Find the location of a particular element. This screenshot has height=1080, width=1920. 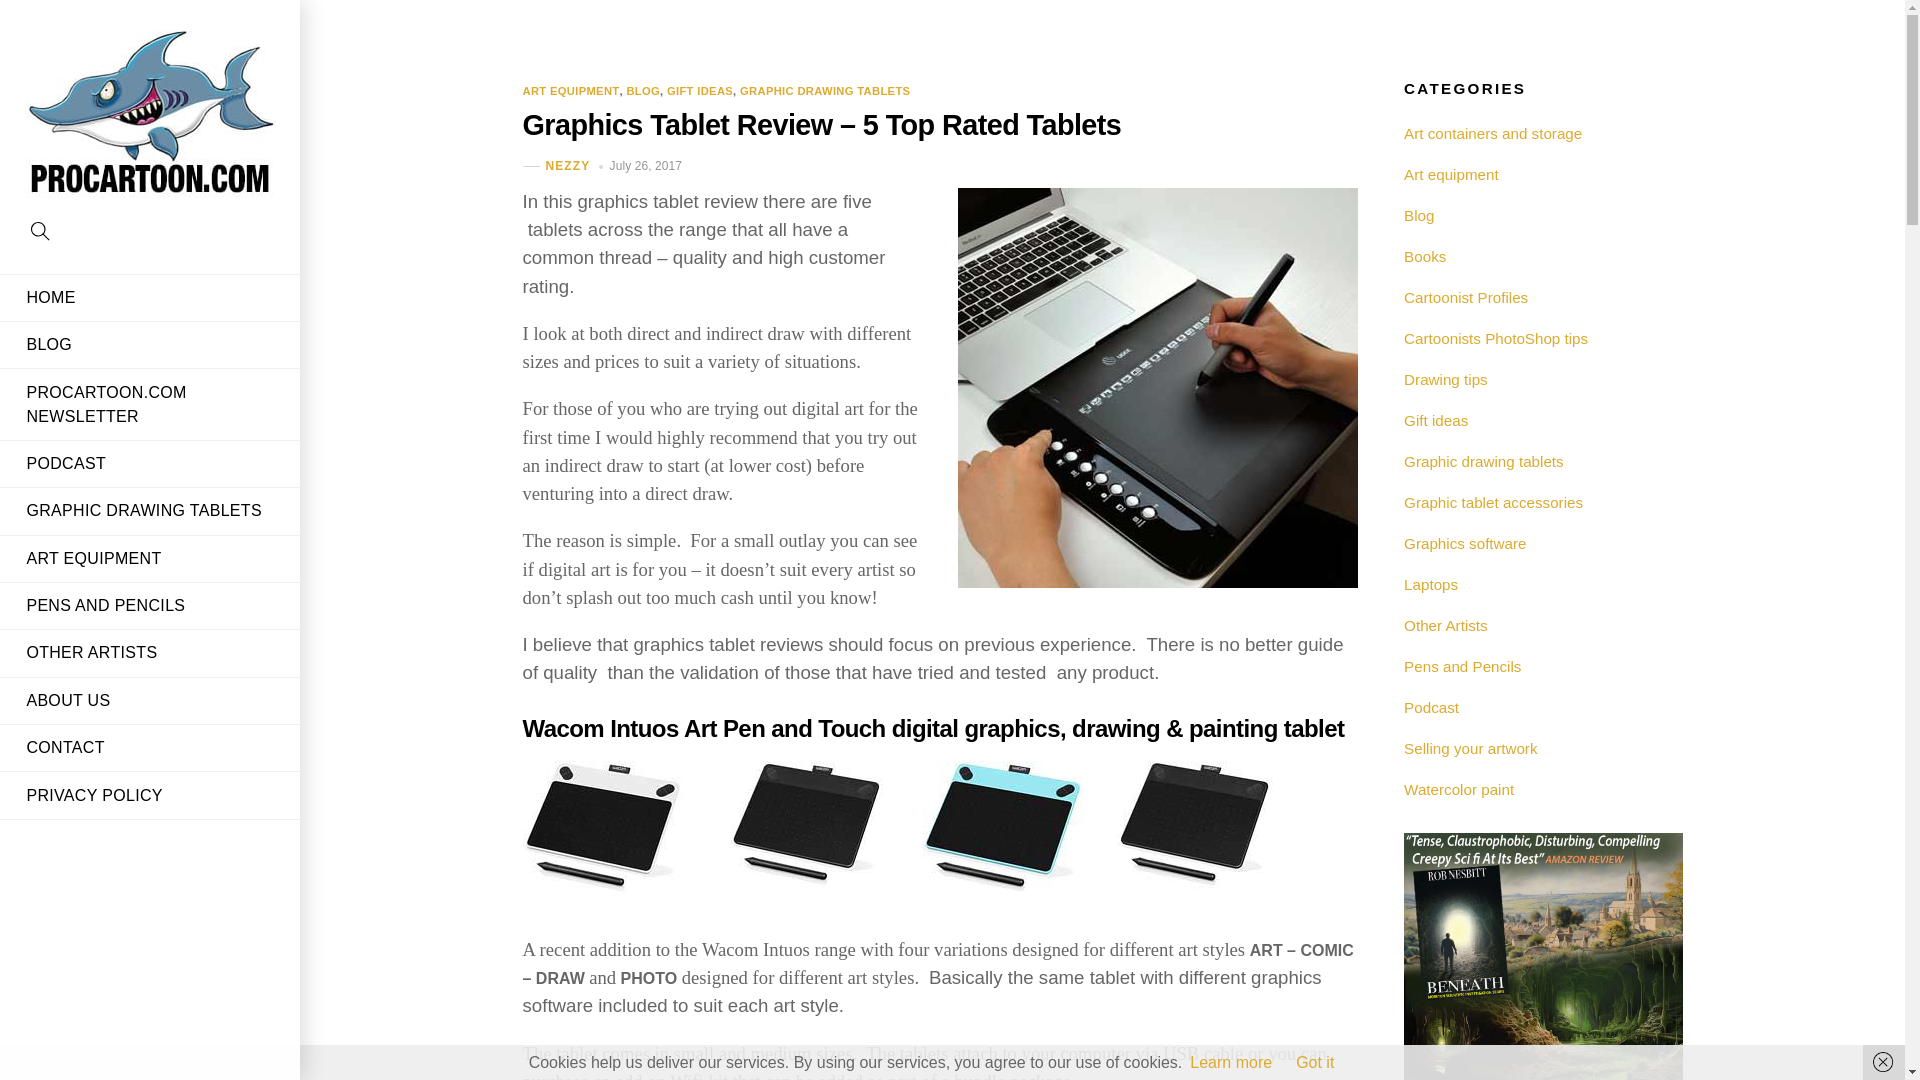

Art containers and storage is located at coordinates (1492, 133).